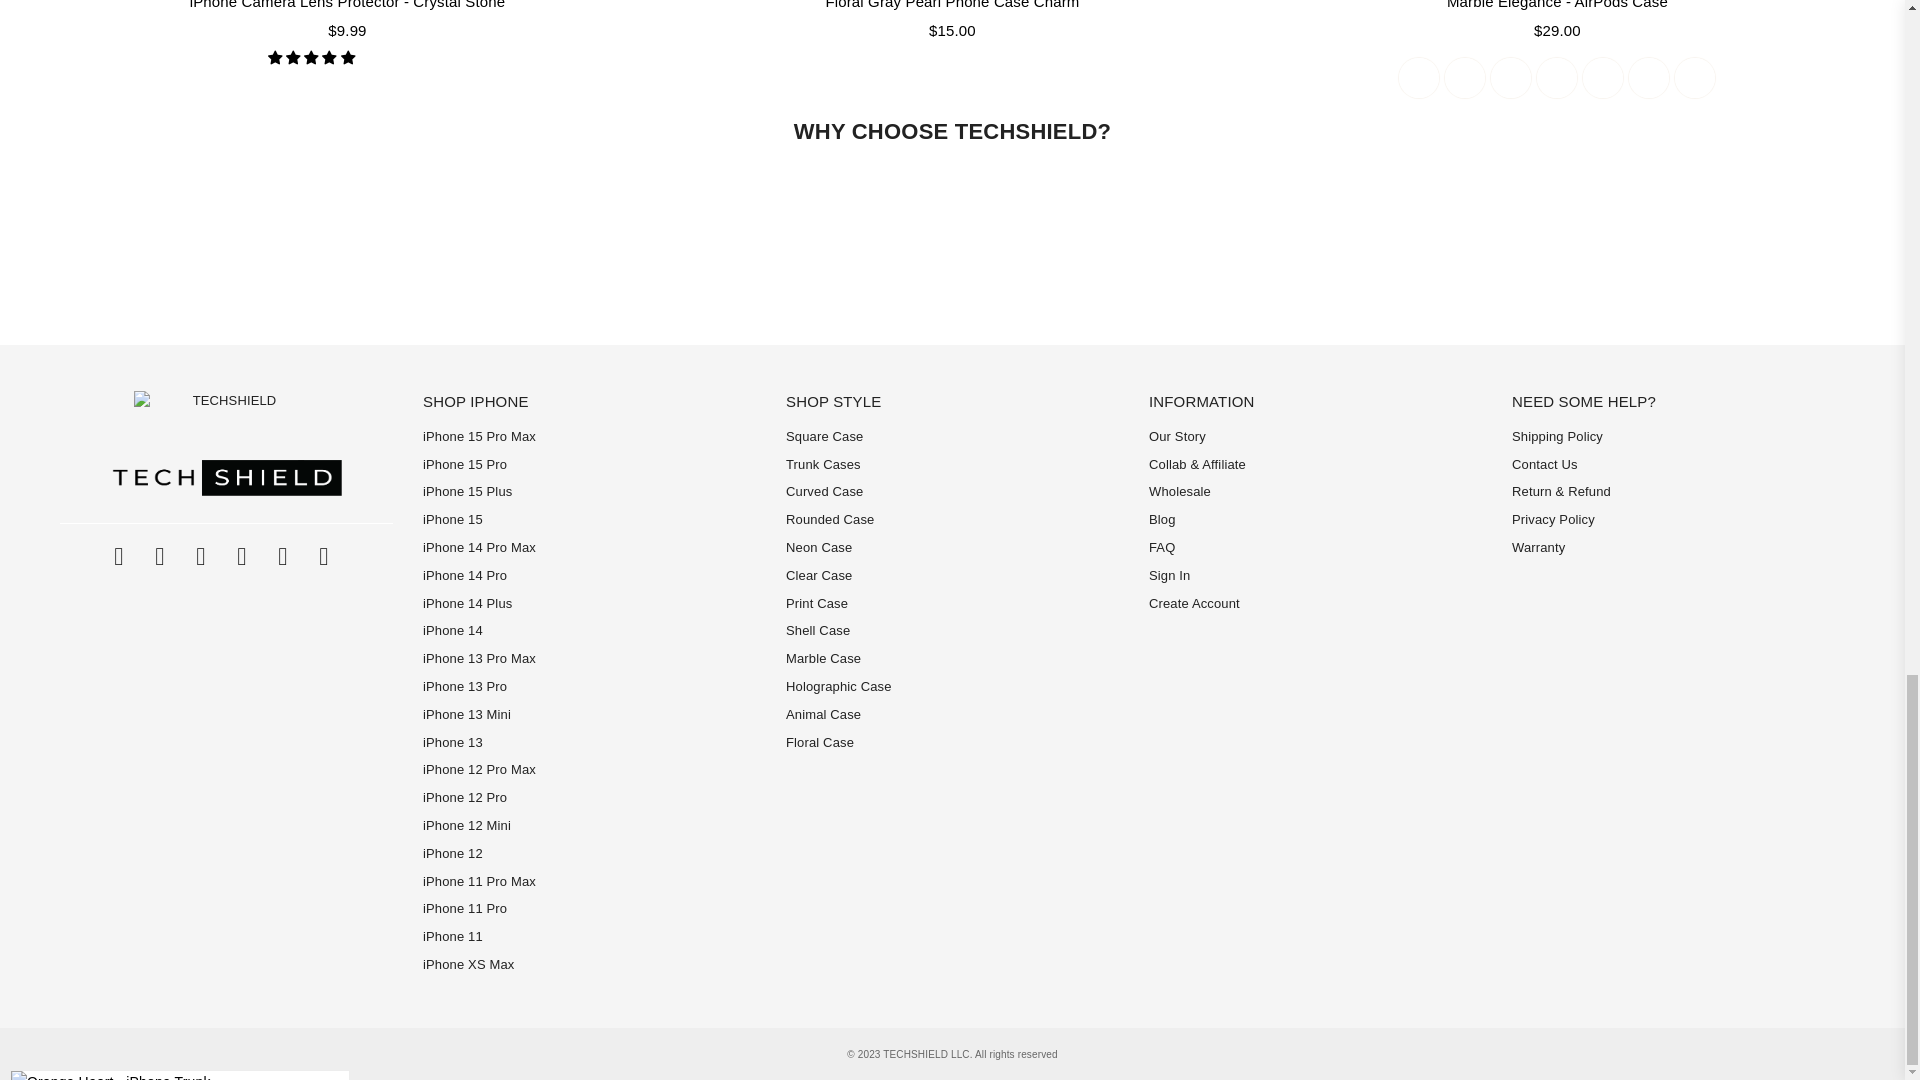 The height and width of the screenshot is (1080, 1920). I want to click on TECHSHIELD on YouTube, so click(282, 556).